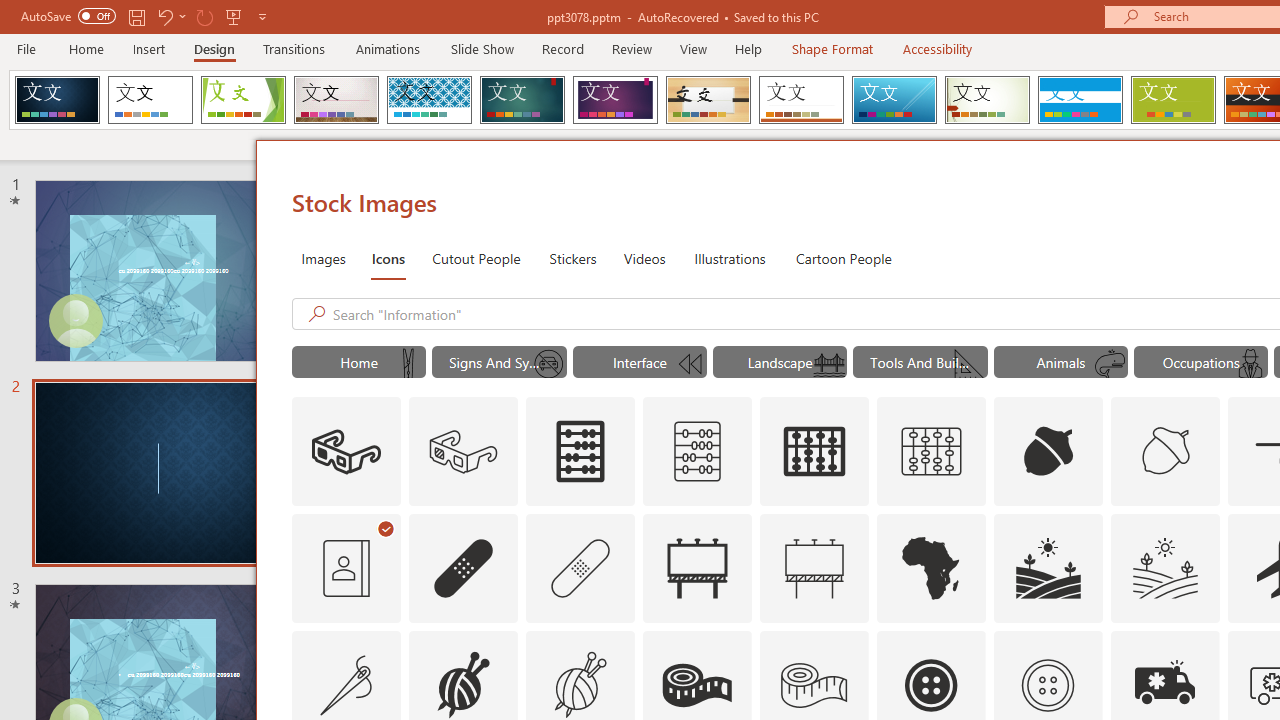  What do you see at coordinates (987, 100) in the screenshot?
I see `Wisp` at bounding box center [987, 100].